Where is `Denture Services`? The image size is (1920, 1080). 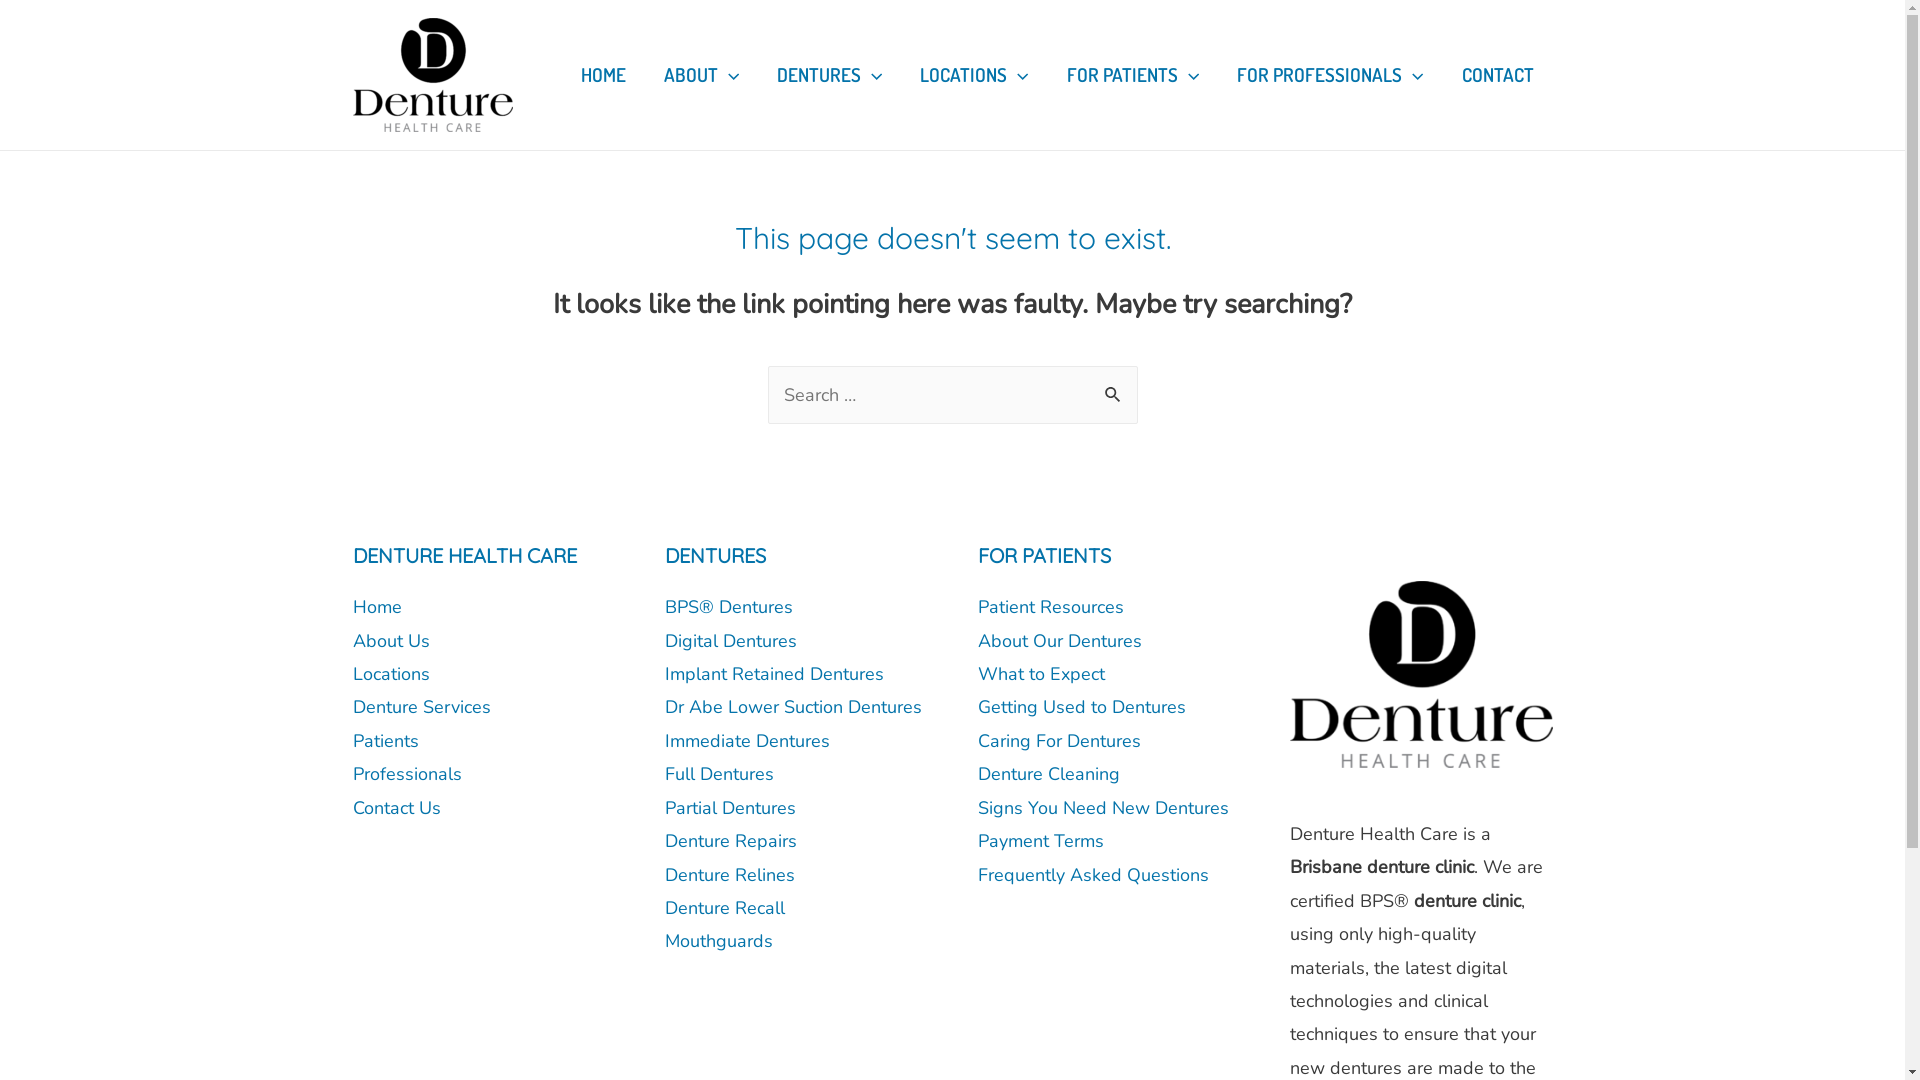
Denture Services is located at coordinates (420, 707).